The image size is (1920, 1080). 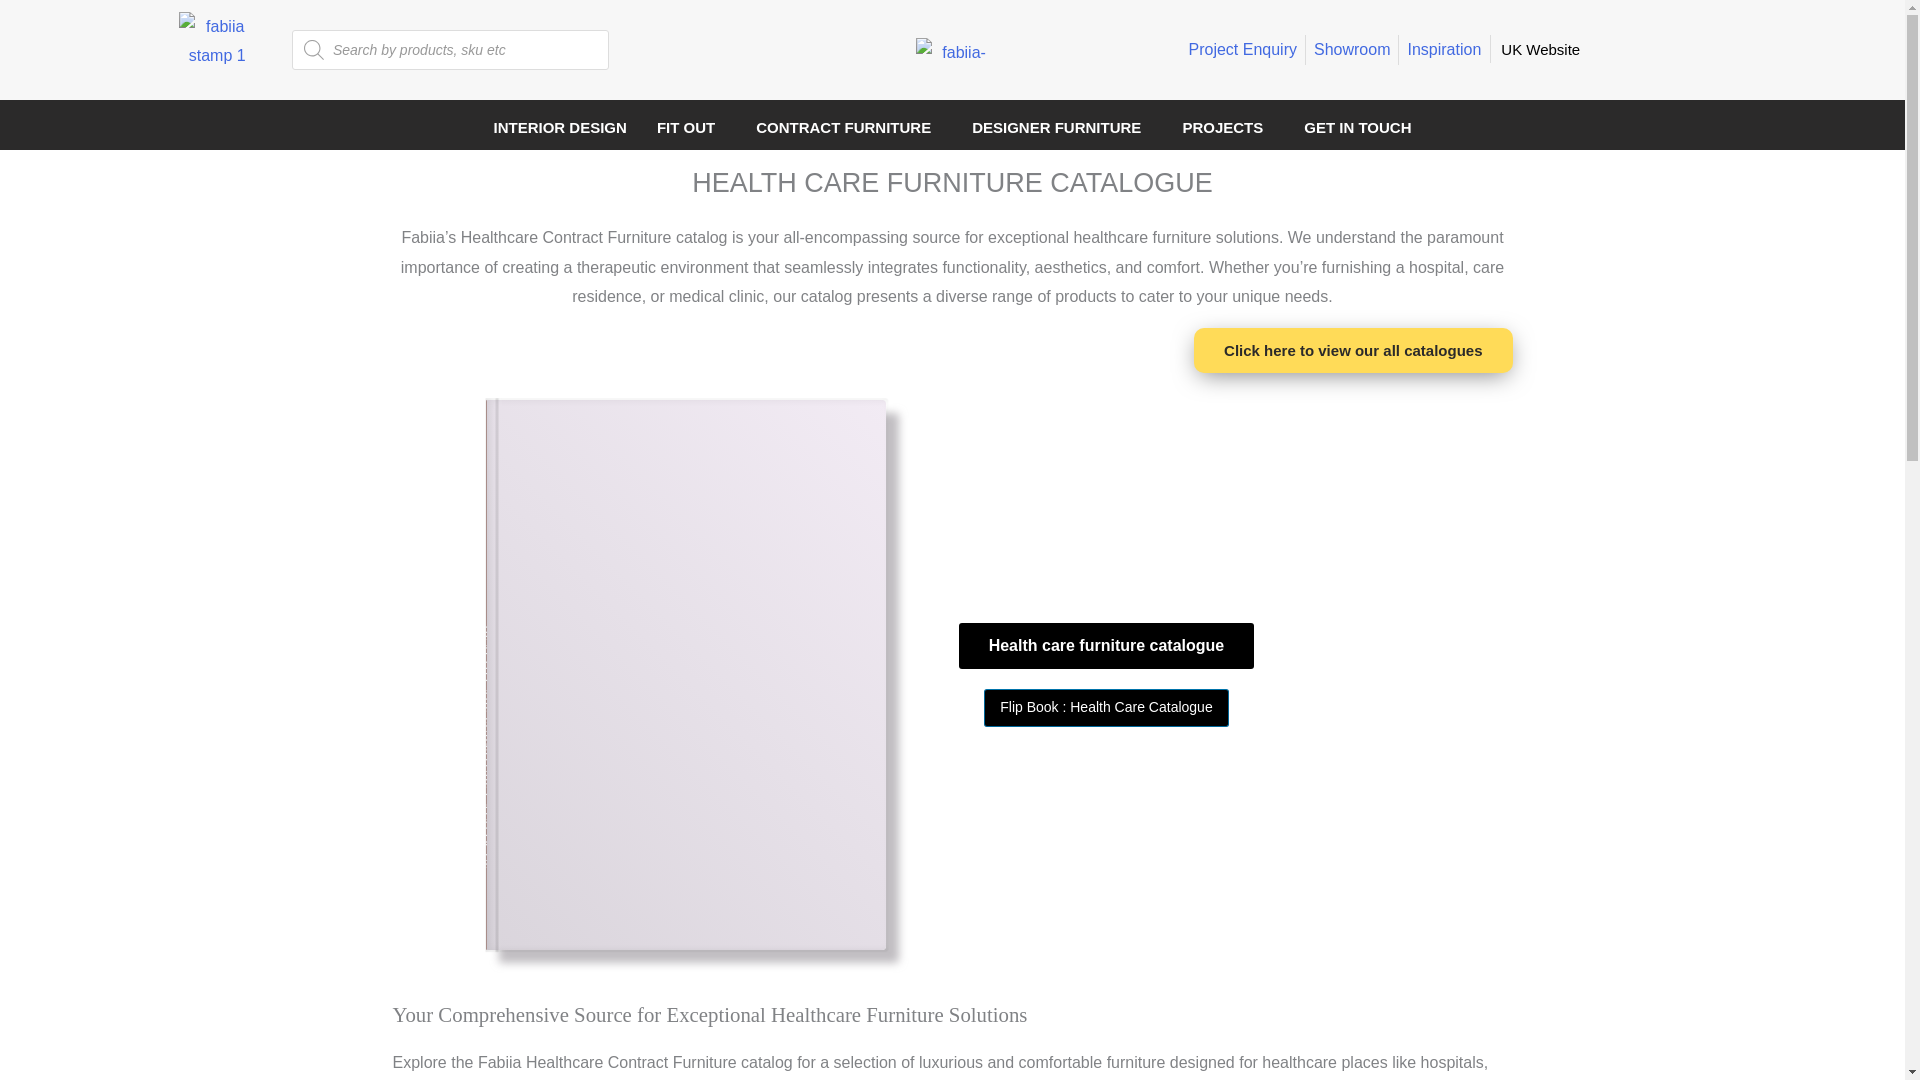 I want to click on fabiia stamp 1, so click(x=216, y=50).